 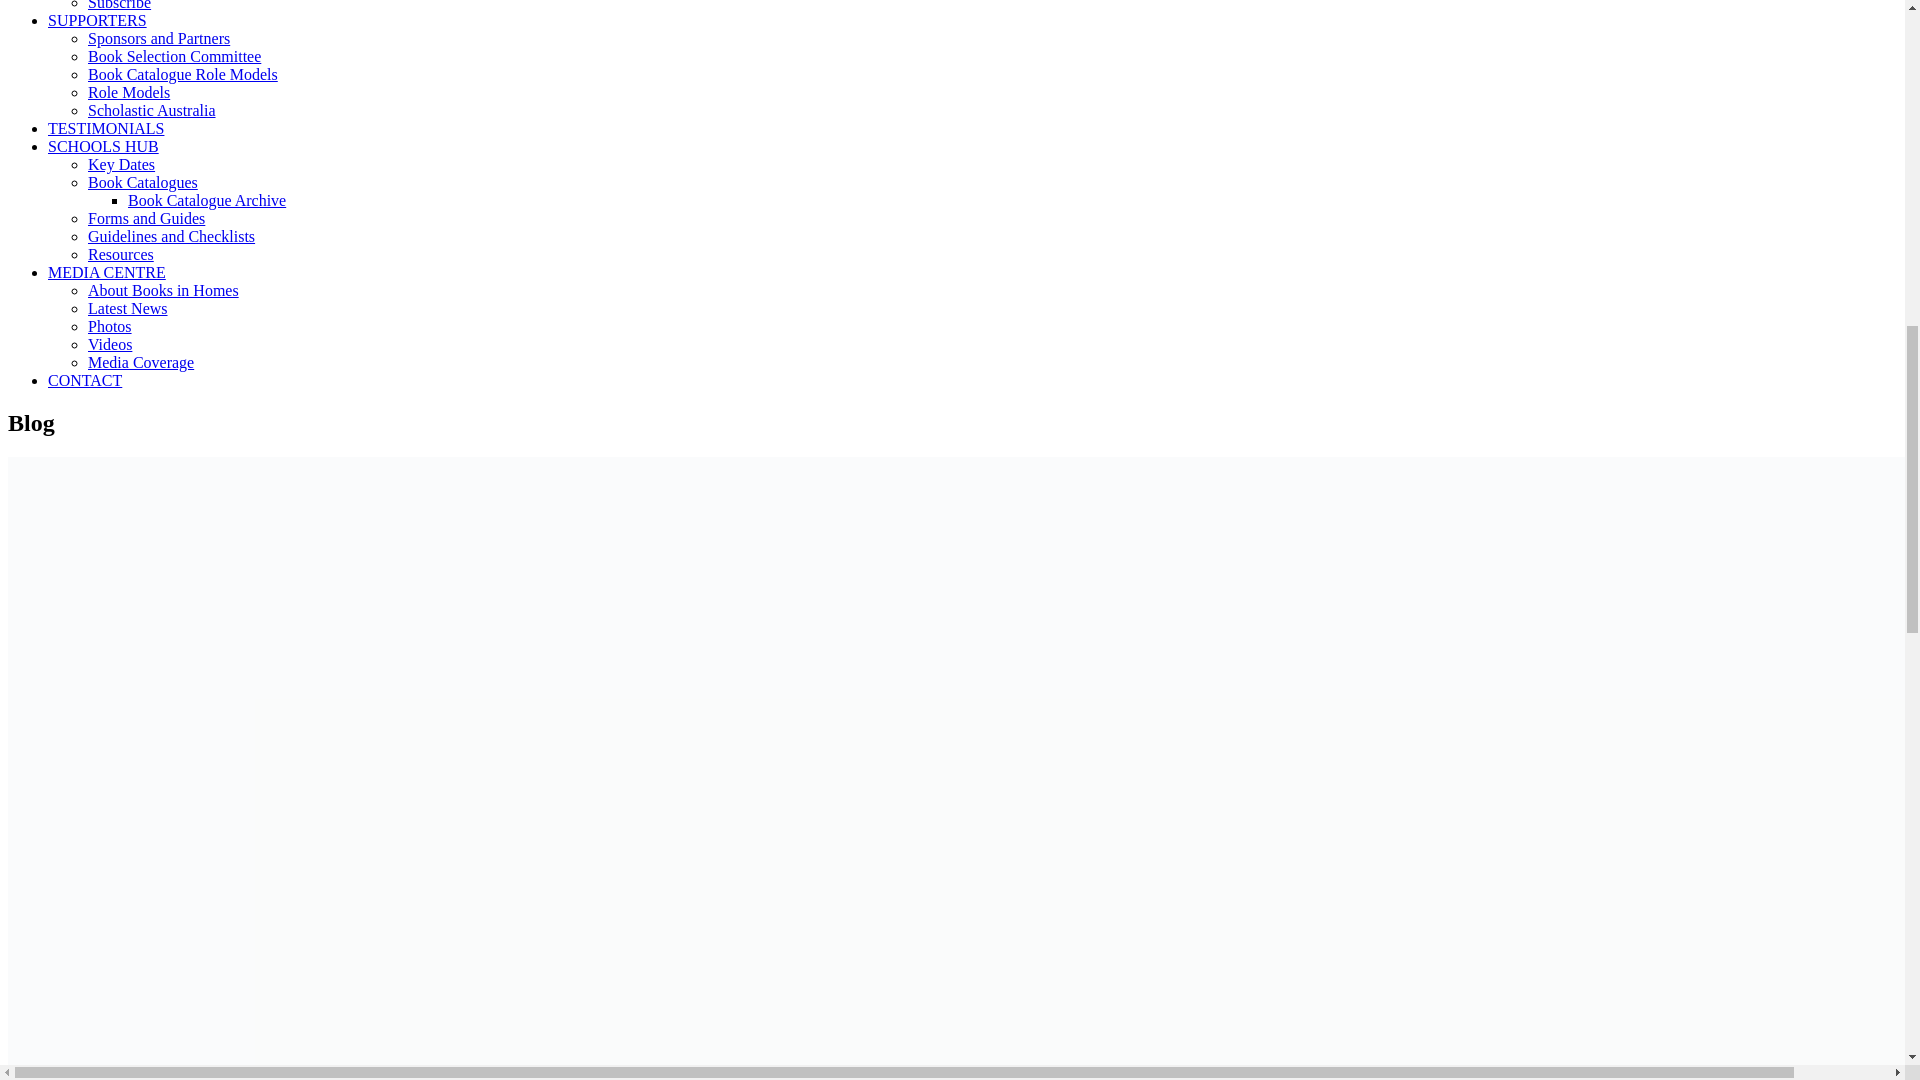 What do you see at coordinates (120, 254) in the screenshot?
I see `Resources` at bounding box center [120, 254].